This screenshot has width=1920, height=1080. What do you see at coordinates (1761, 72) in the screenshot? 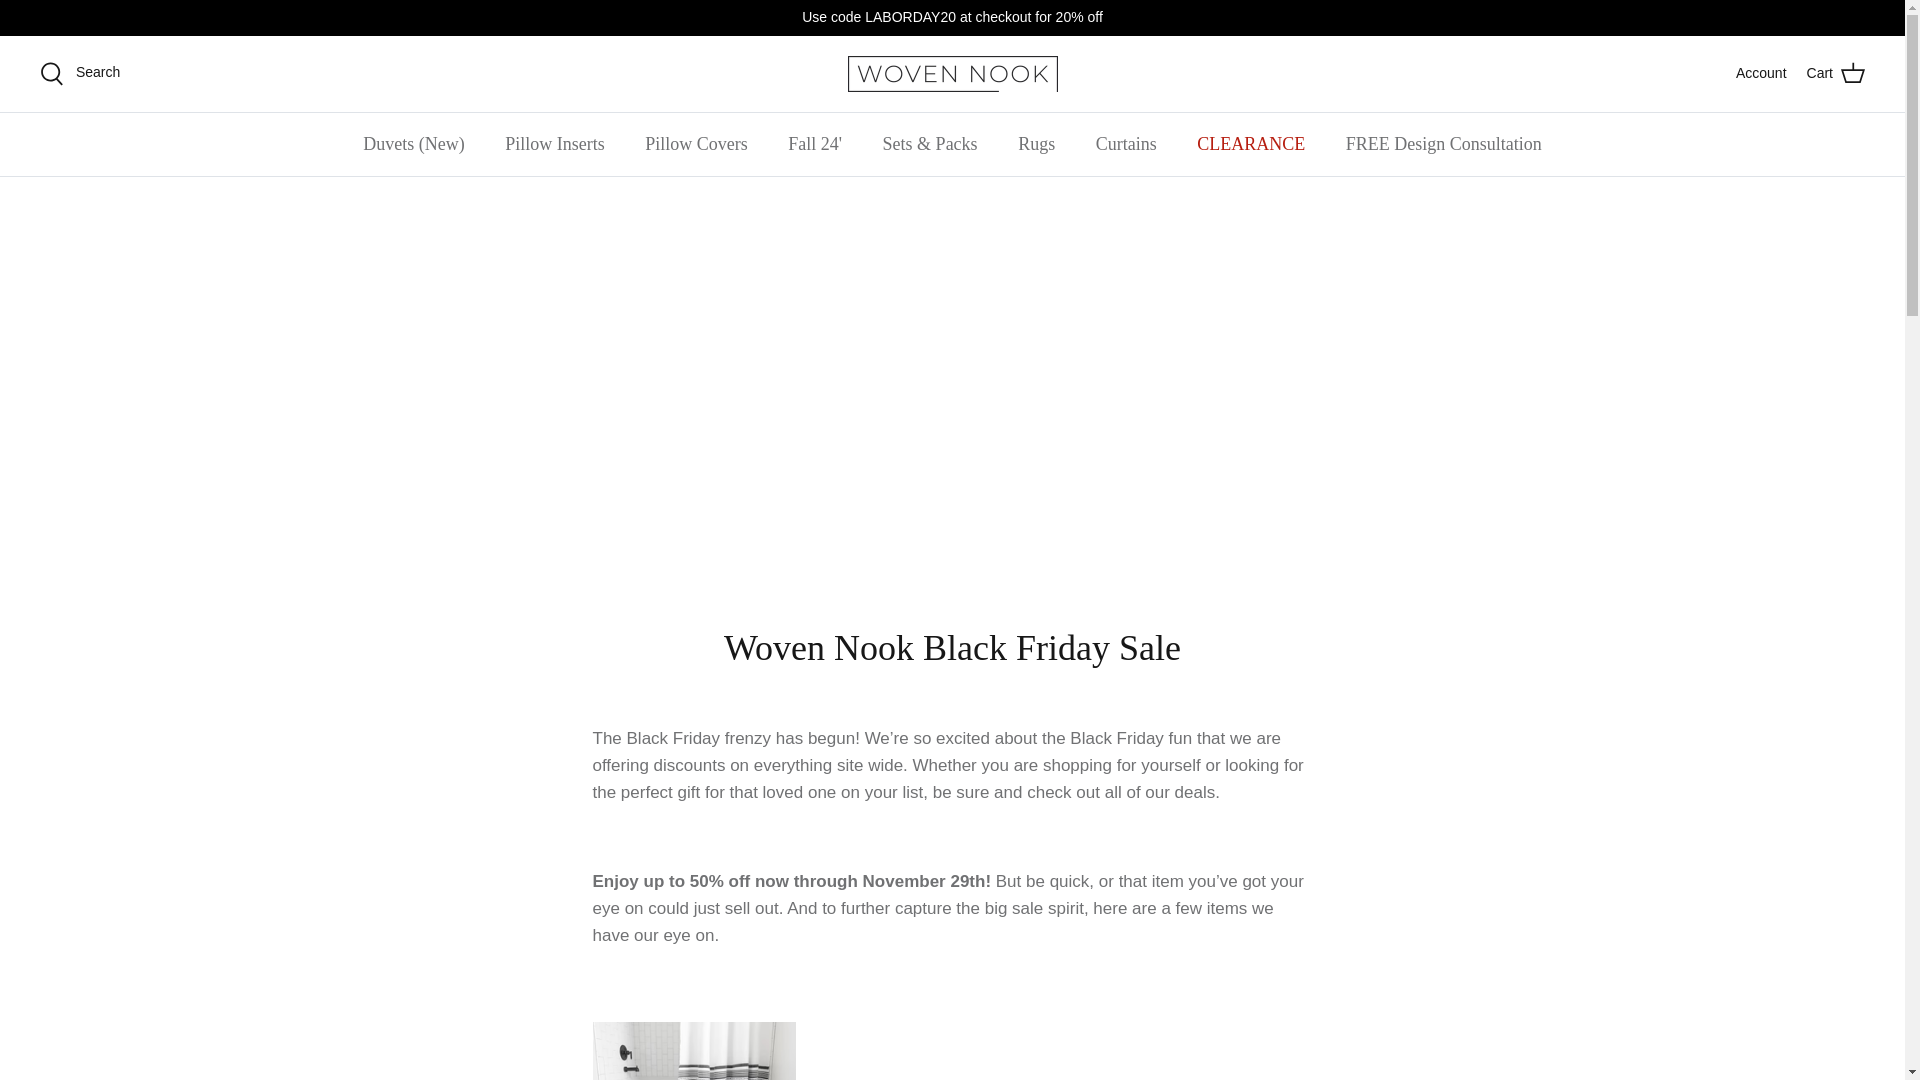
I see `Account` at bounding box center [1761, 72].